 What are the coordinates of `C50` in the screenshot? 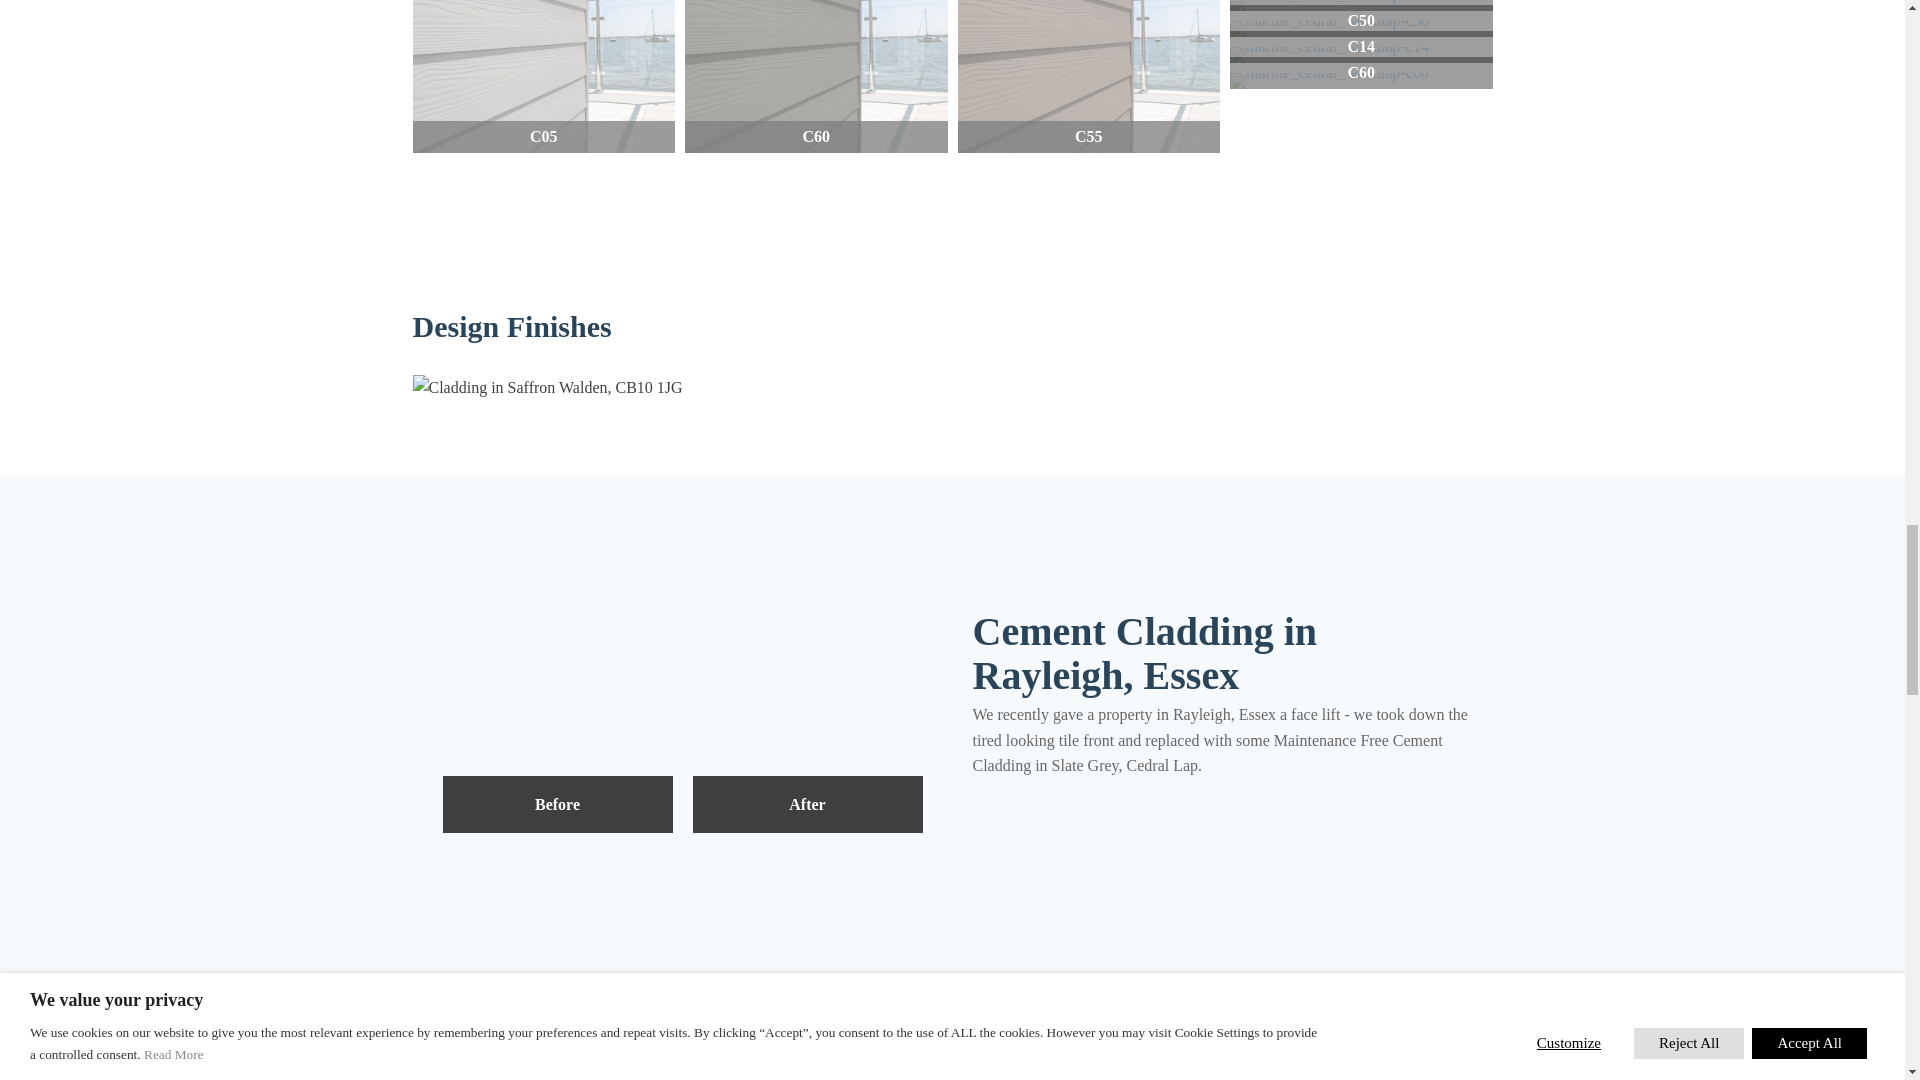 It's located at (1362, 28).